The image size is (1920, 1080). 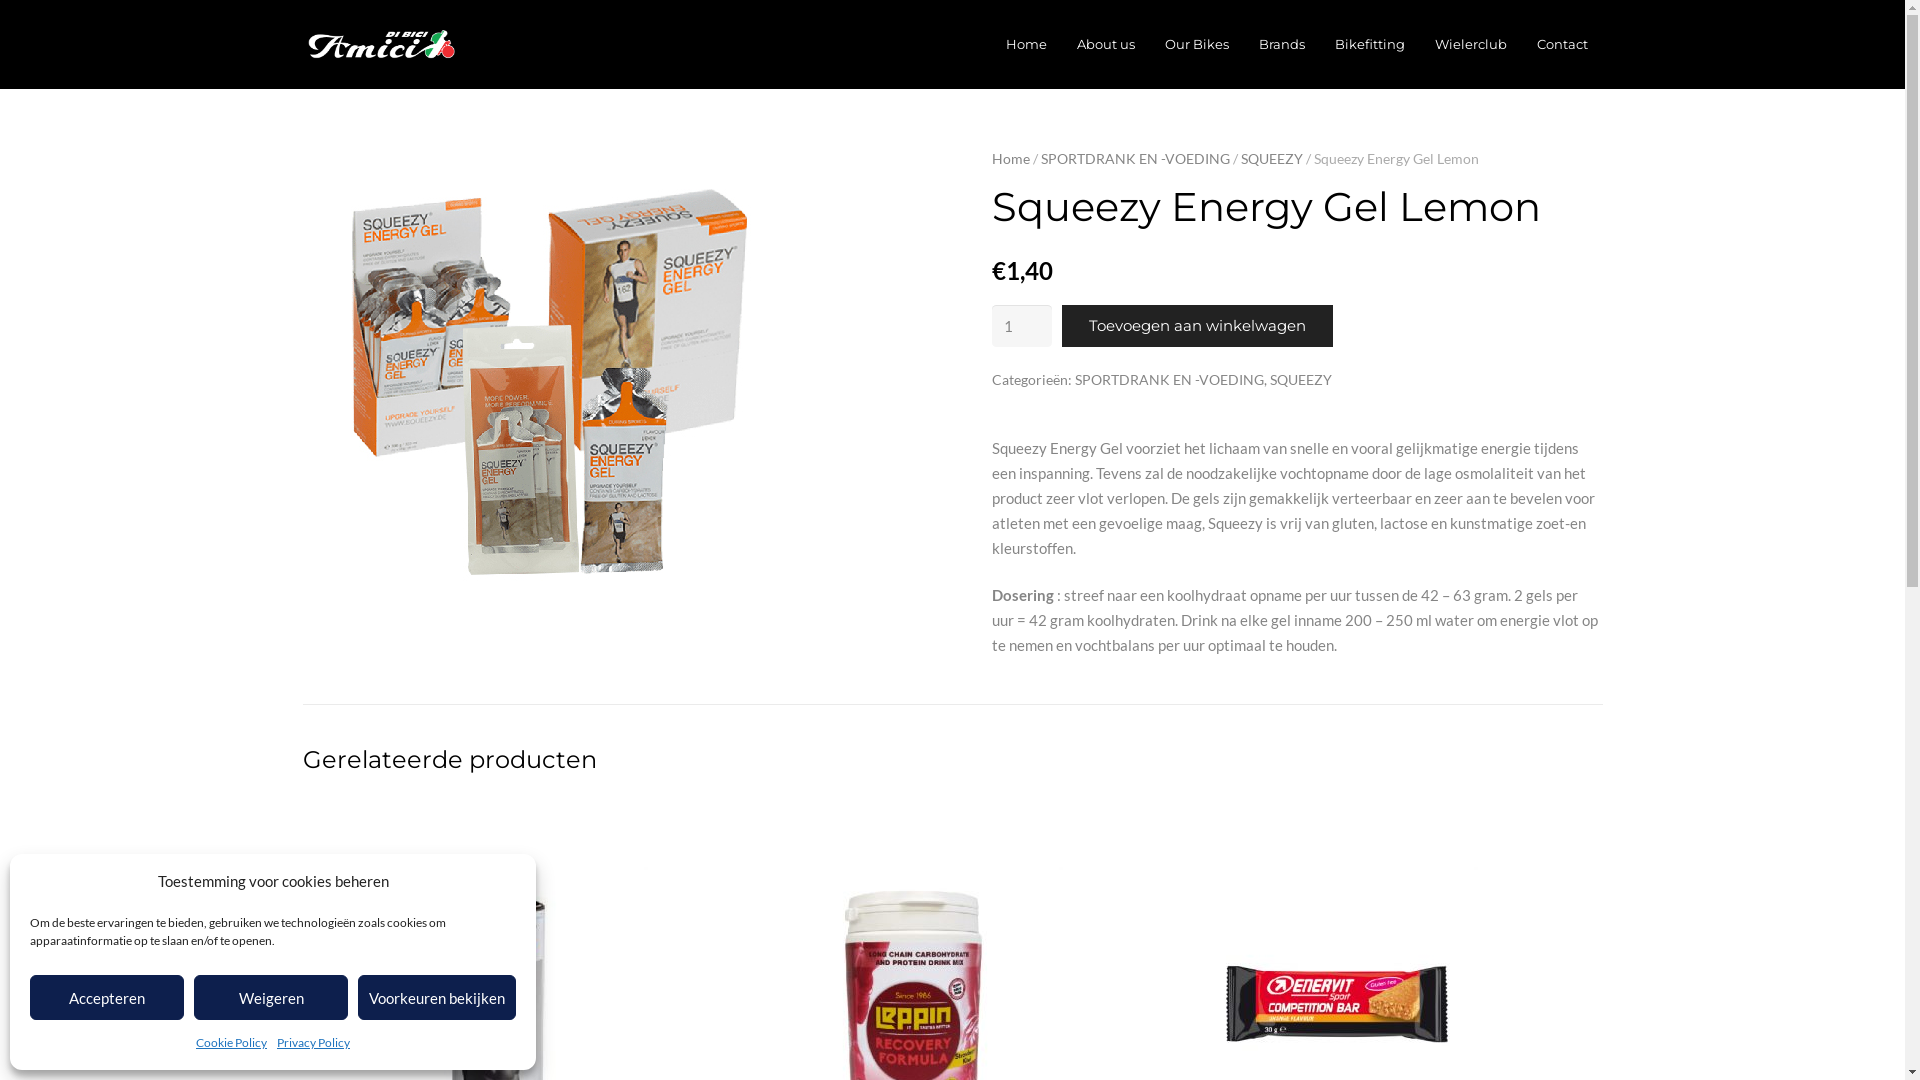 I want to click on Aantal, so click(x=1022, y=326).